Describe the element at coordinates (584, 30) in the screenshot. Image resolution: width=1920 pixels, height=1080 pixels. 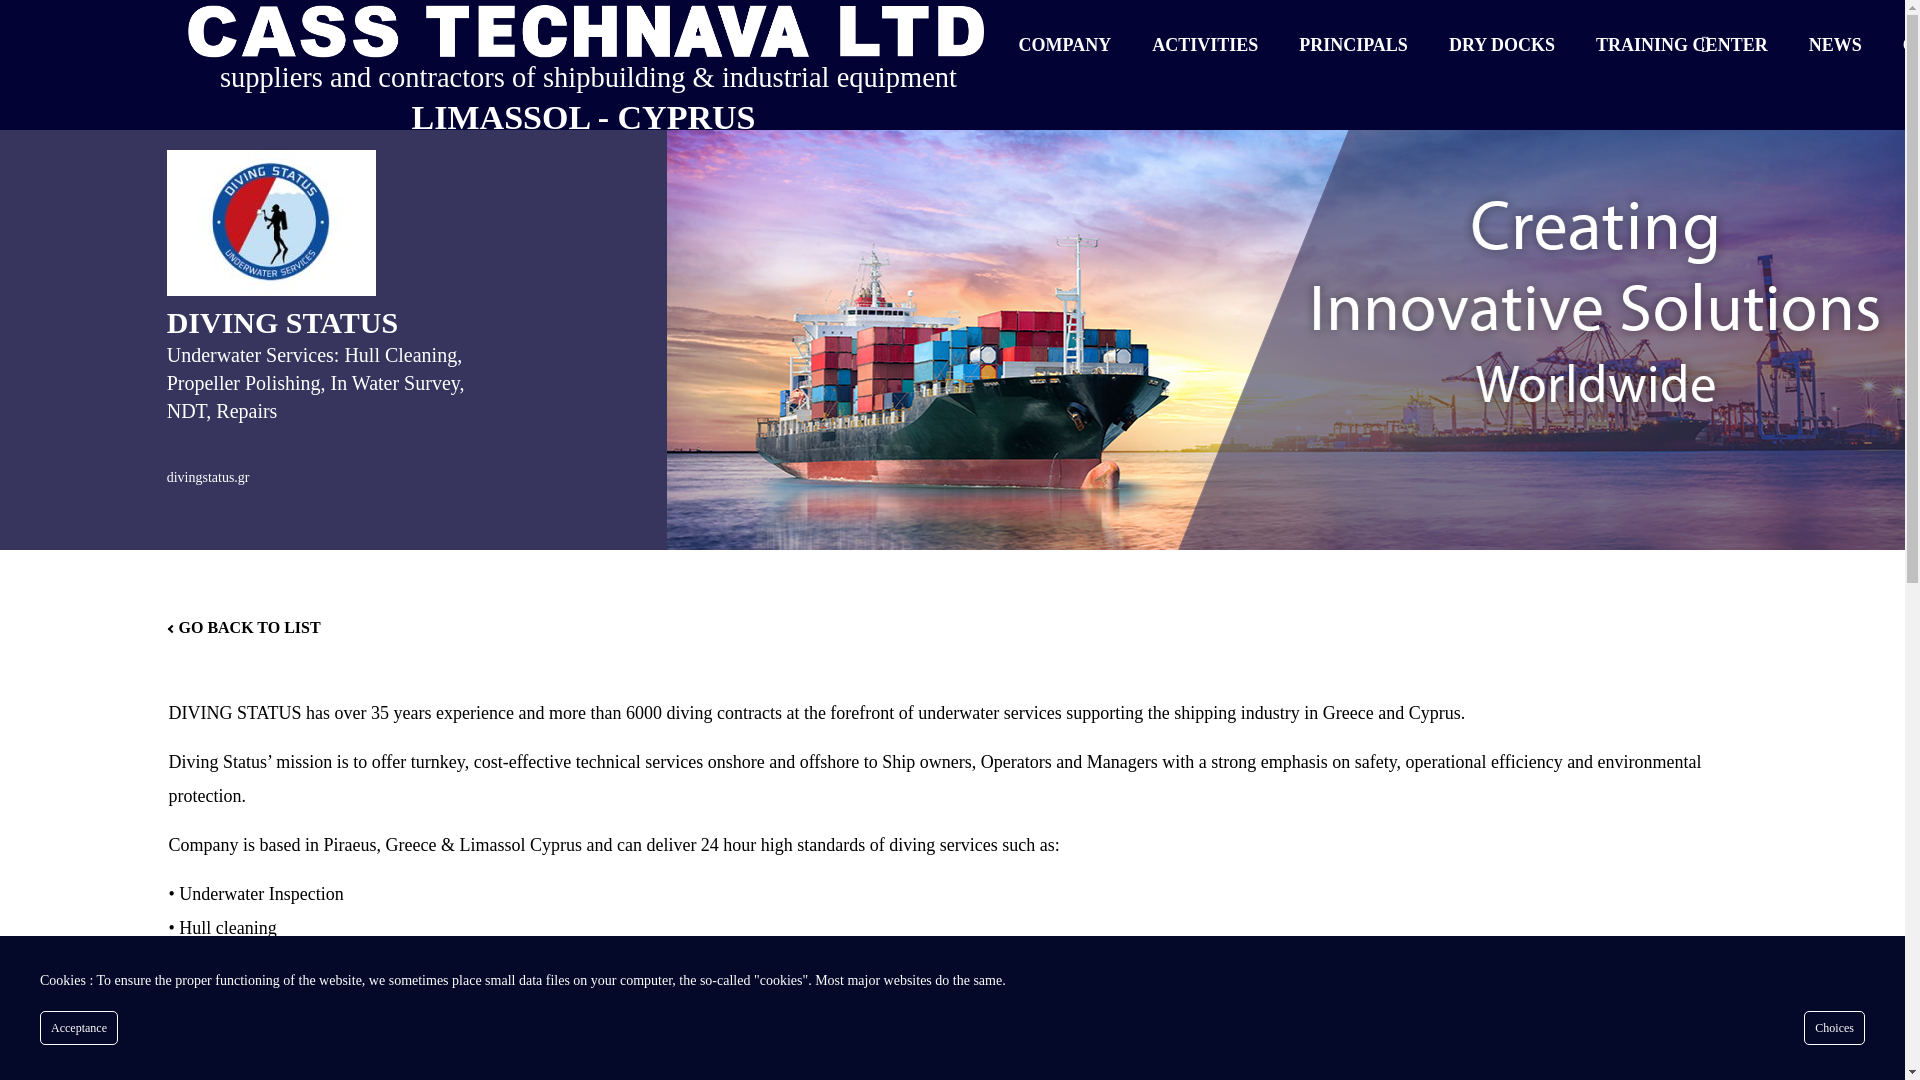
I see `Cass Technava Ltd` at that location.